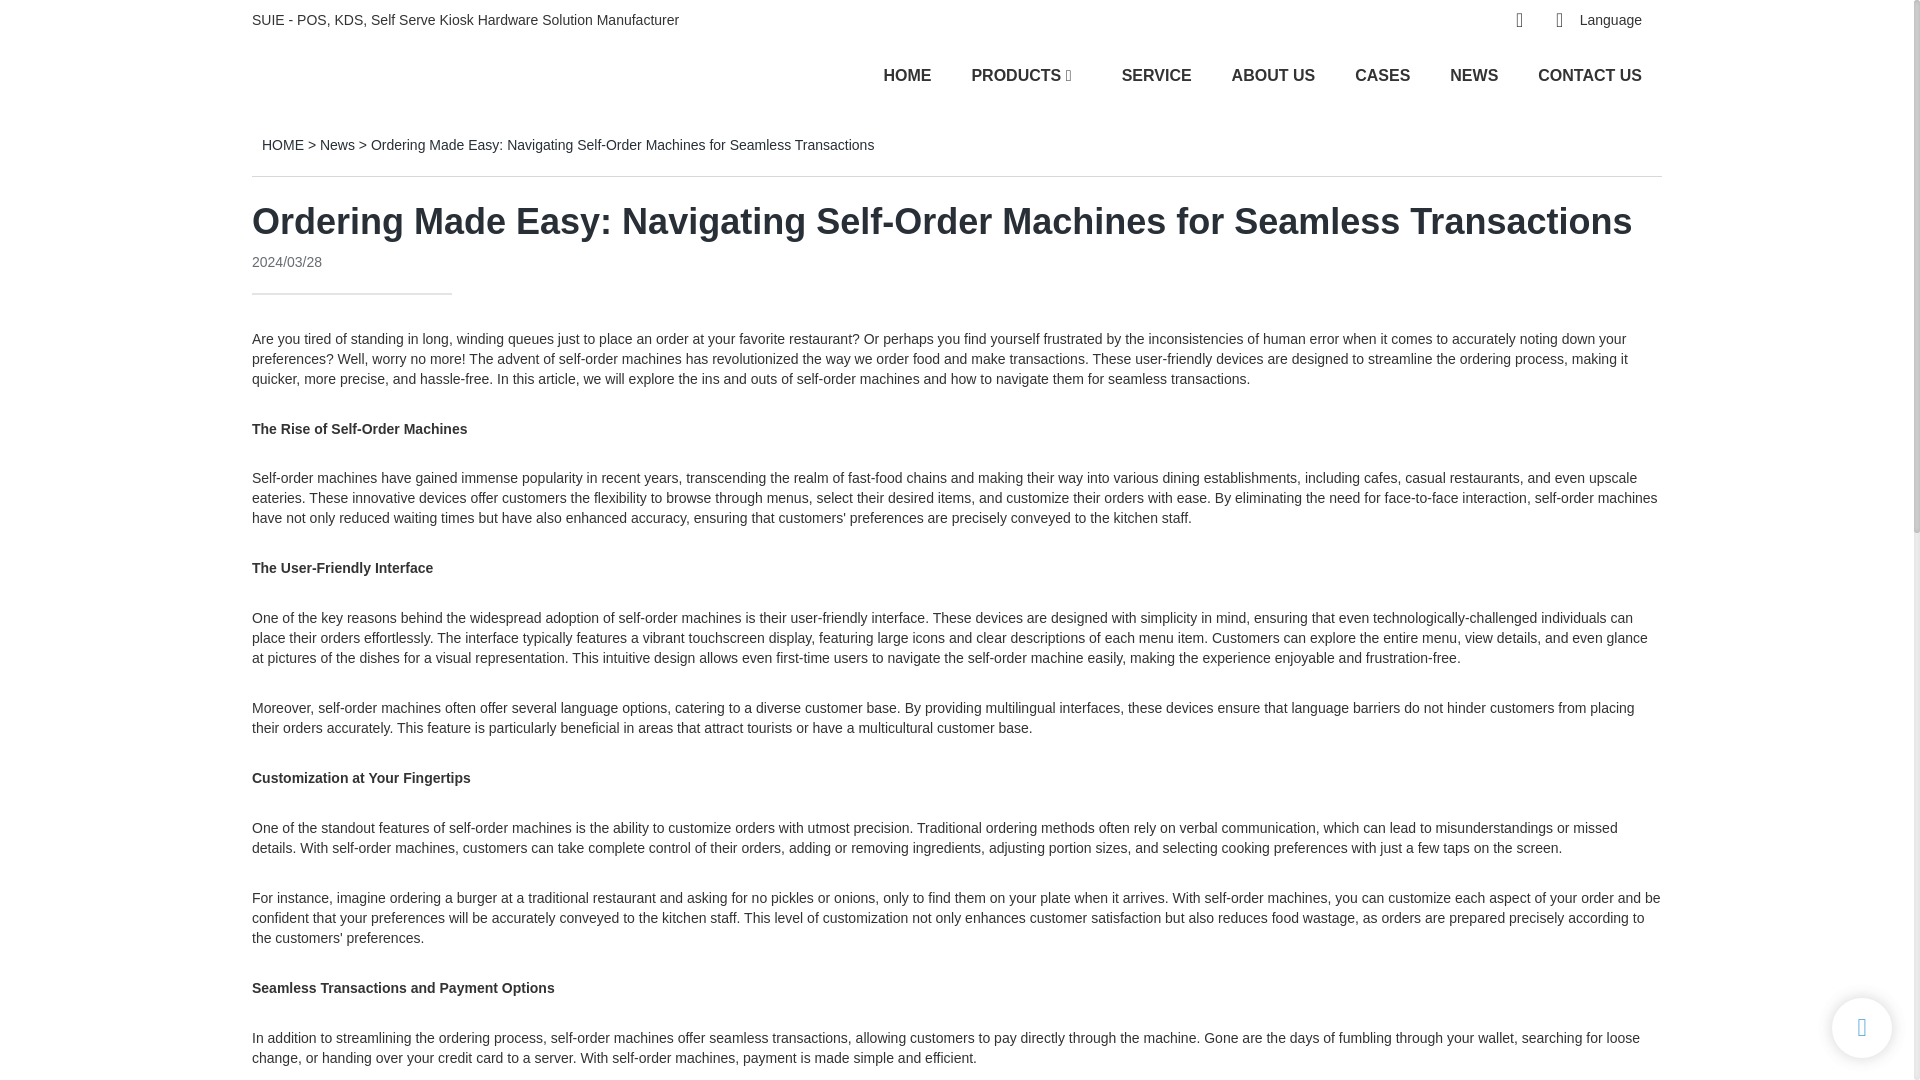  What do you see at coordinates (1156, 74) in the screenshot?
I see `SERVICE` at bounding box center [1156, 74].